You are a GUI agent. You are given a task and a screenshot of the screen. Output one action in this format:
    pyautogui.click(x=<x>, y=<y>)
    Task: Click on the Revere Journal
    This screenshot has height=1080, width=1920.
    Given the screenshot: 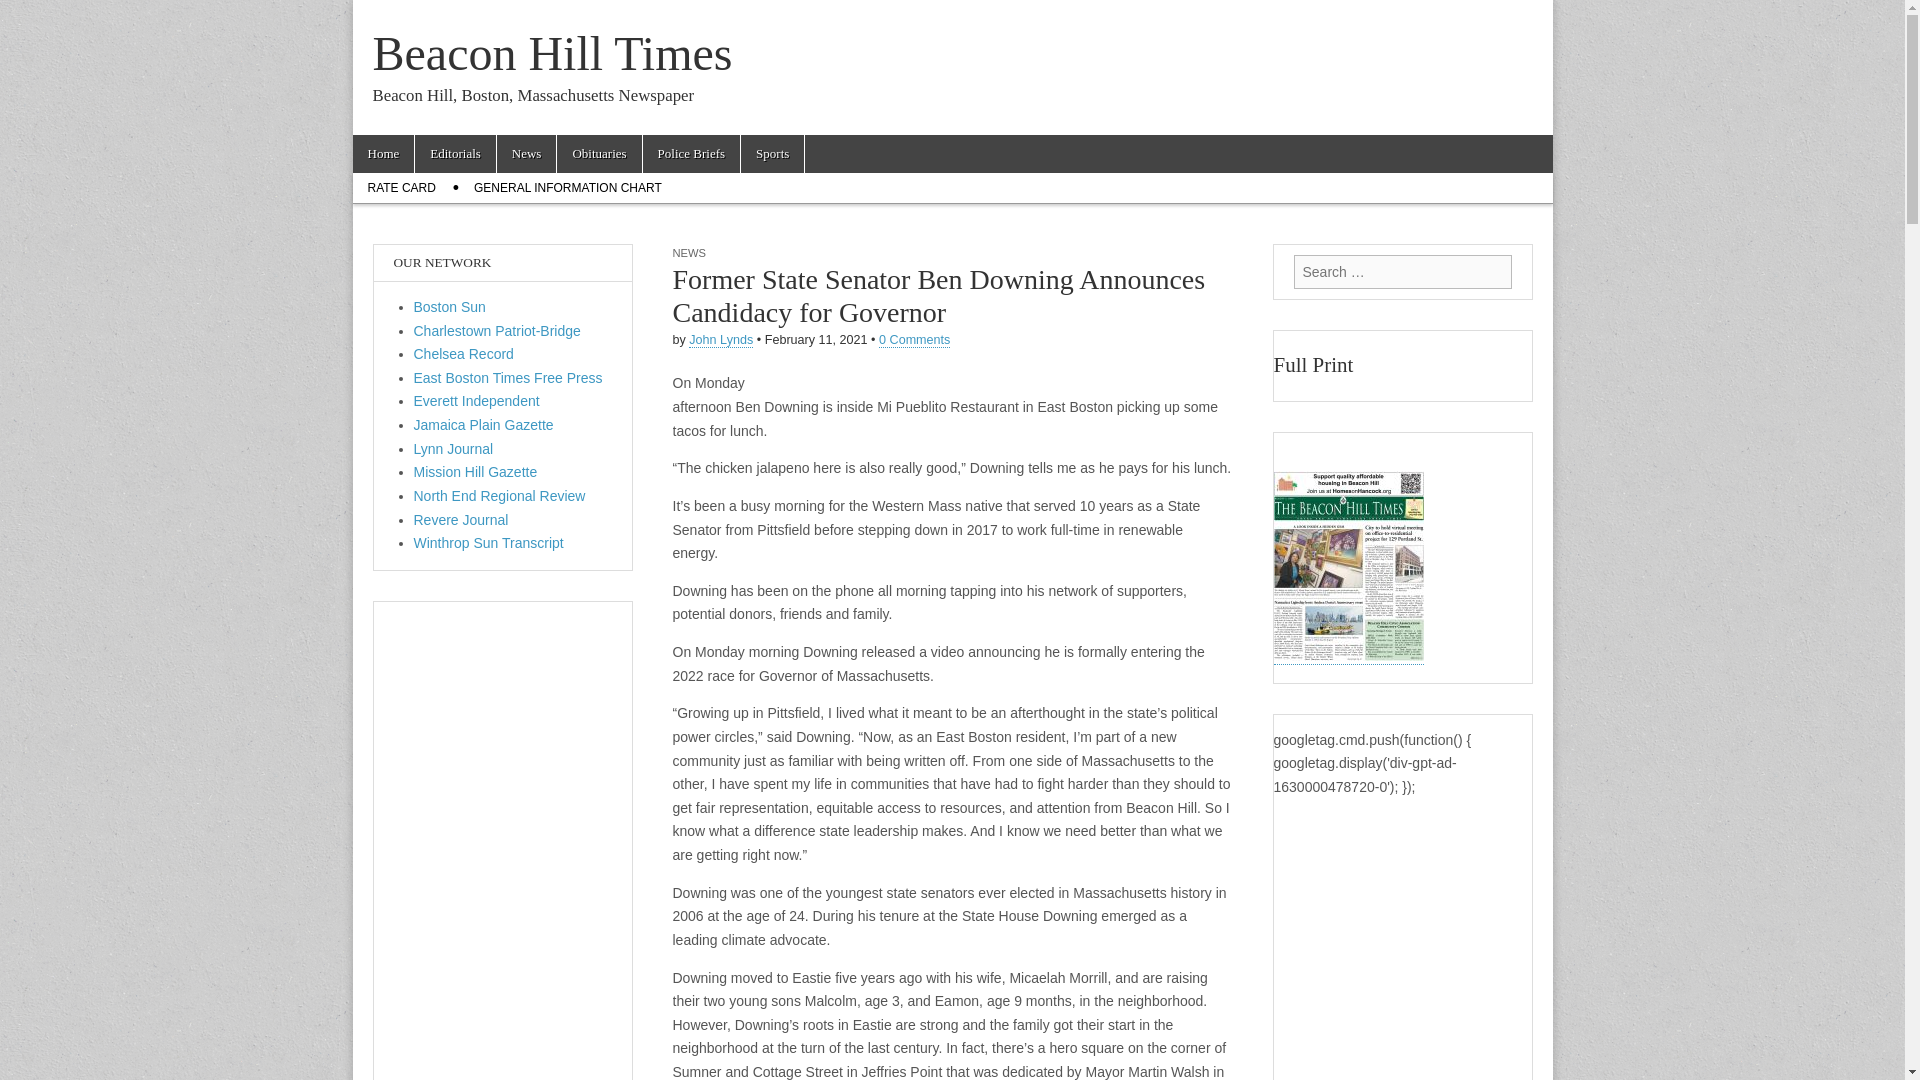 What is the action you would take?
    pyautogui.click(x=461, y=520)
    